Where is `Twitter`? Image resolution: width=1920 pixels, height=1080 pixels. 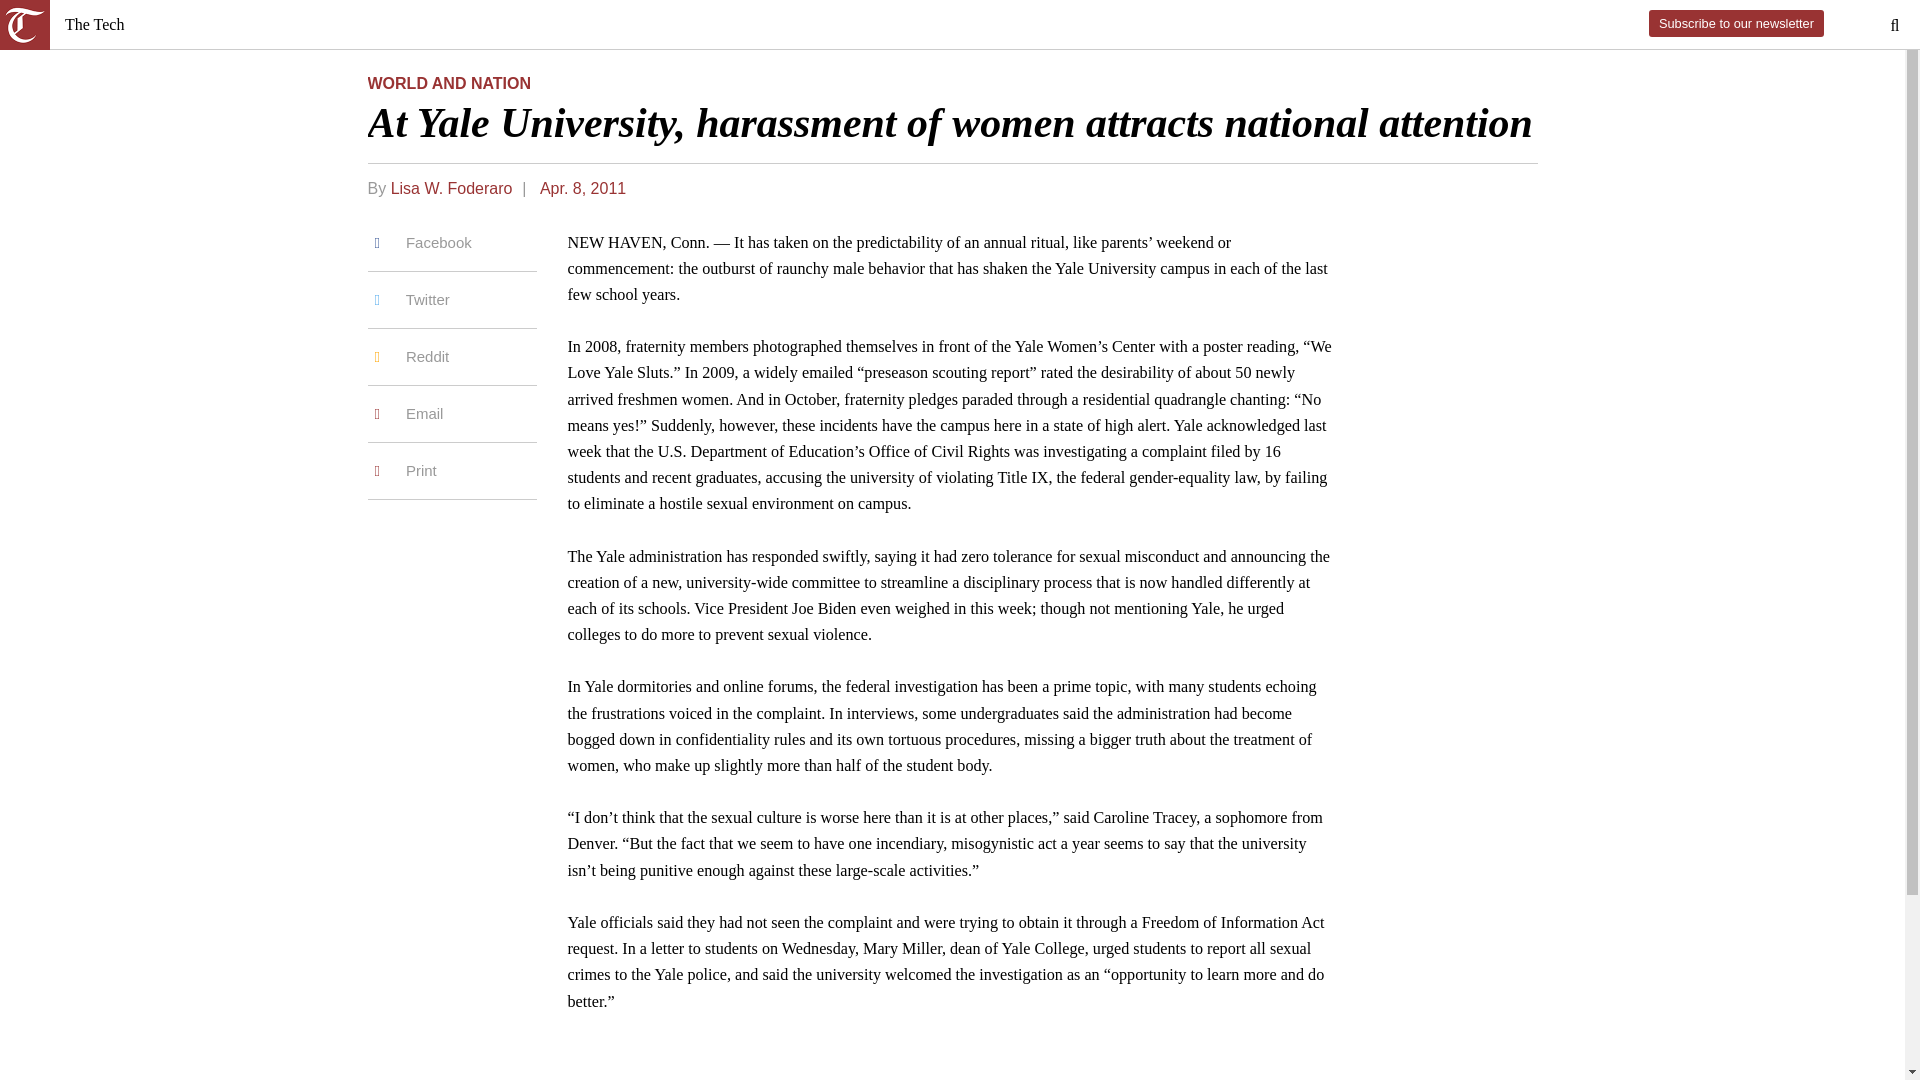 Twitter is located at coordinates (452, 300).